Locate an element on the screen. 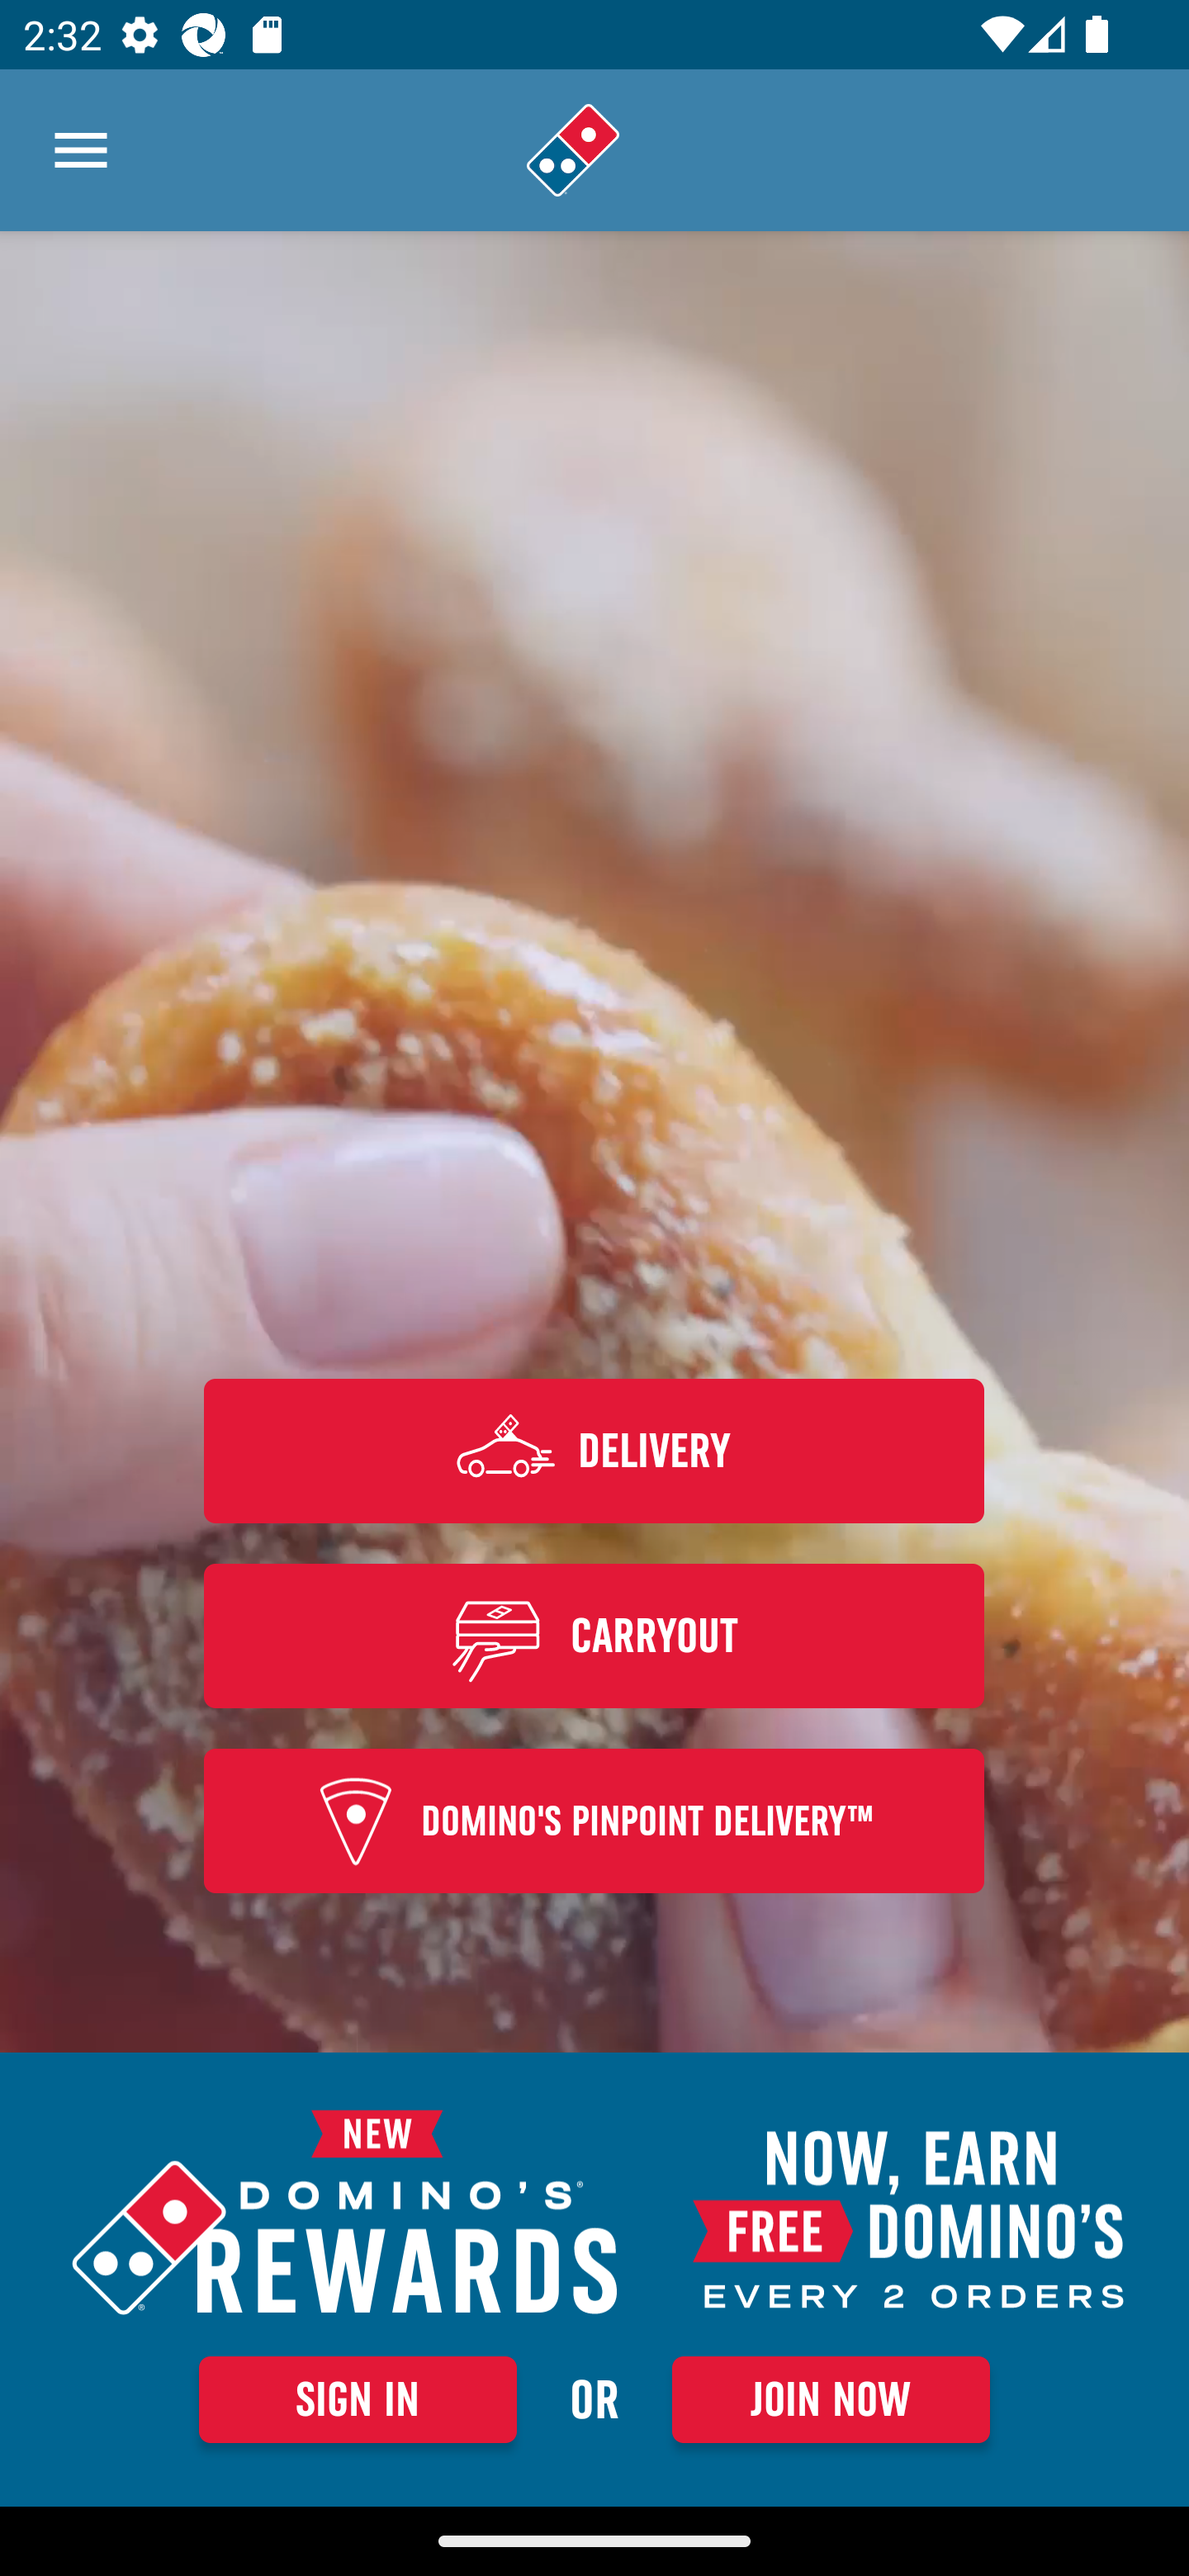 The height and width of the screenshot is (2576, 1189). JOIN NOW is located at coordinates (831, 2399).